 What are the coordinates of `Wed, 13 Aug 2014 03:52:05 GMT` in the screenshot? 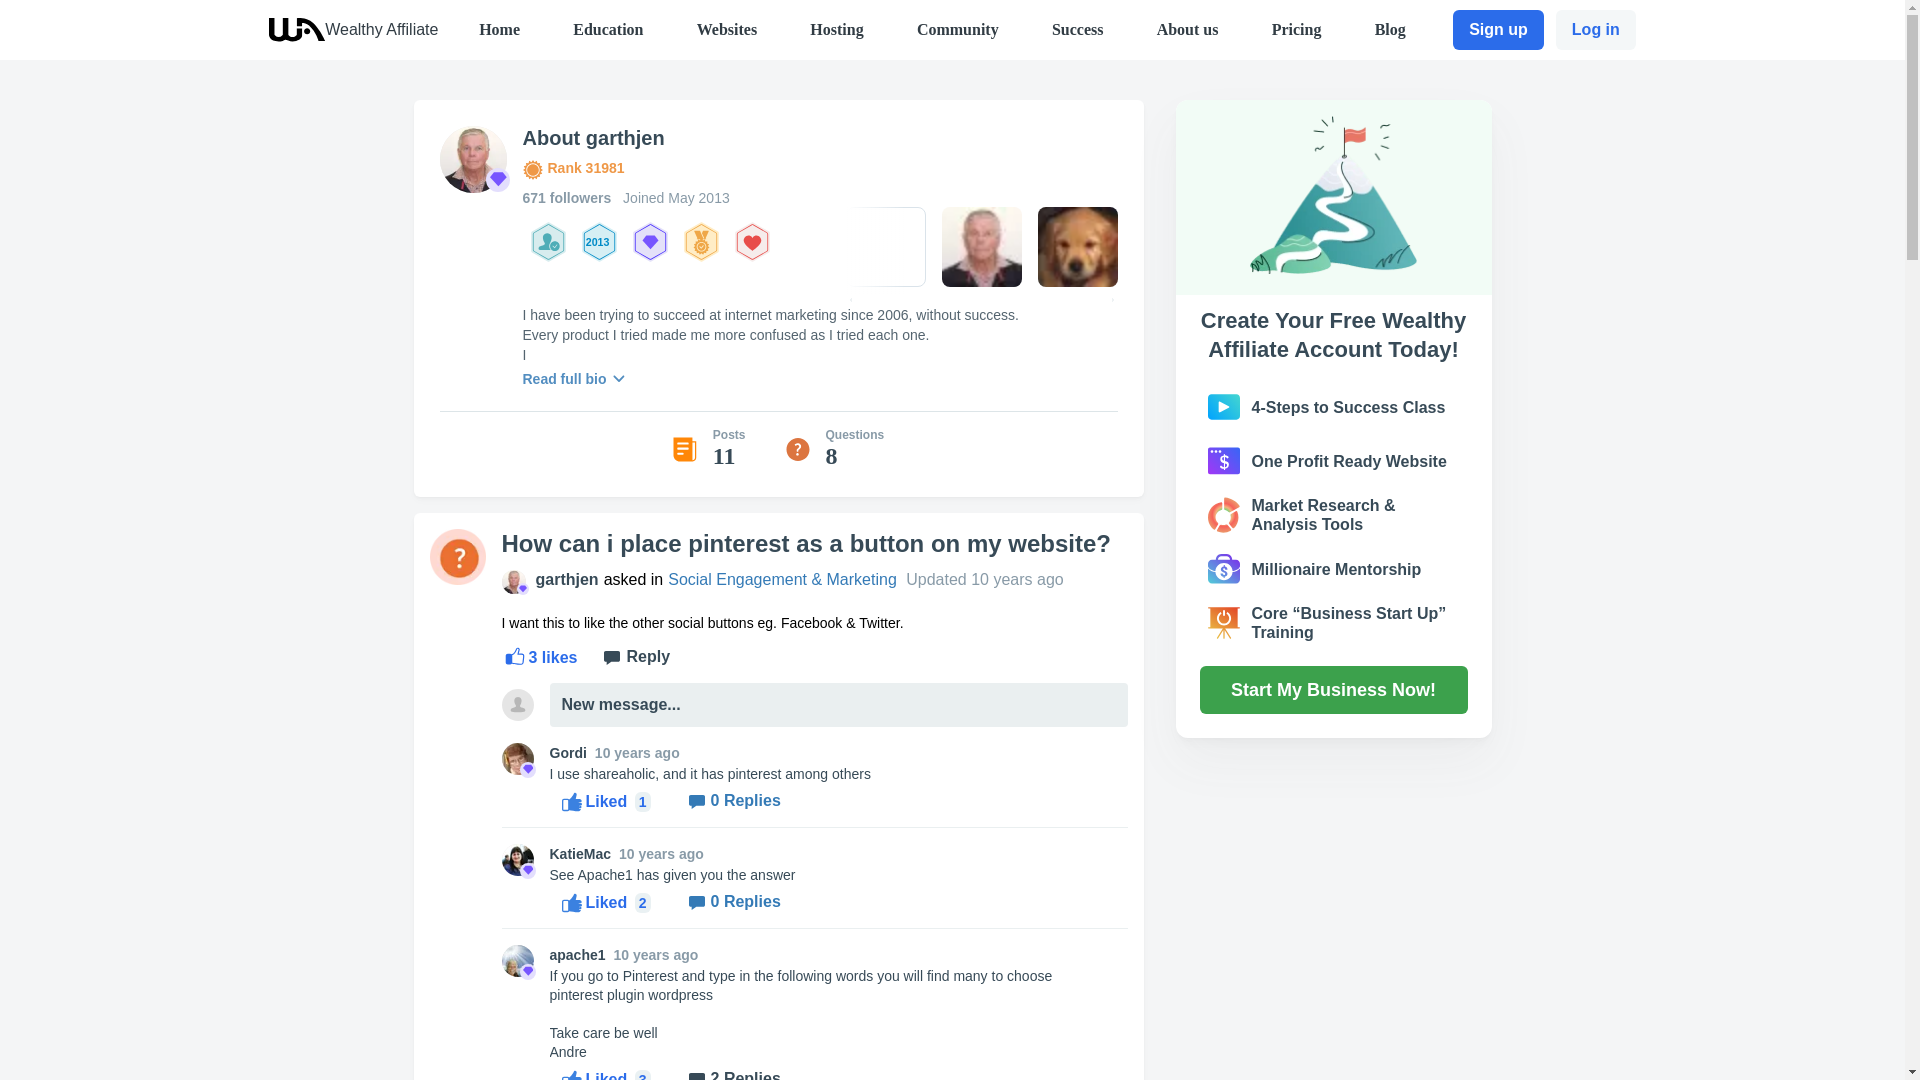 It's located at (637, 753).